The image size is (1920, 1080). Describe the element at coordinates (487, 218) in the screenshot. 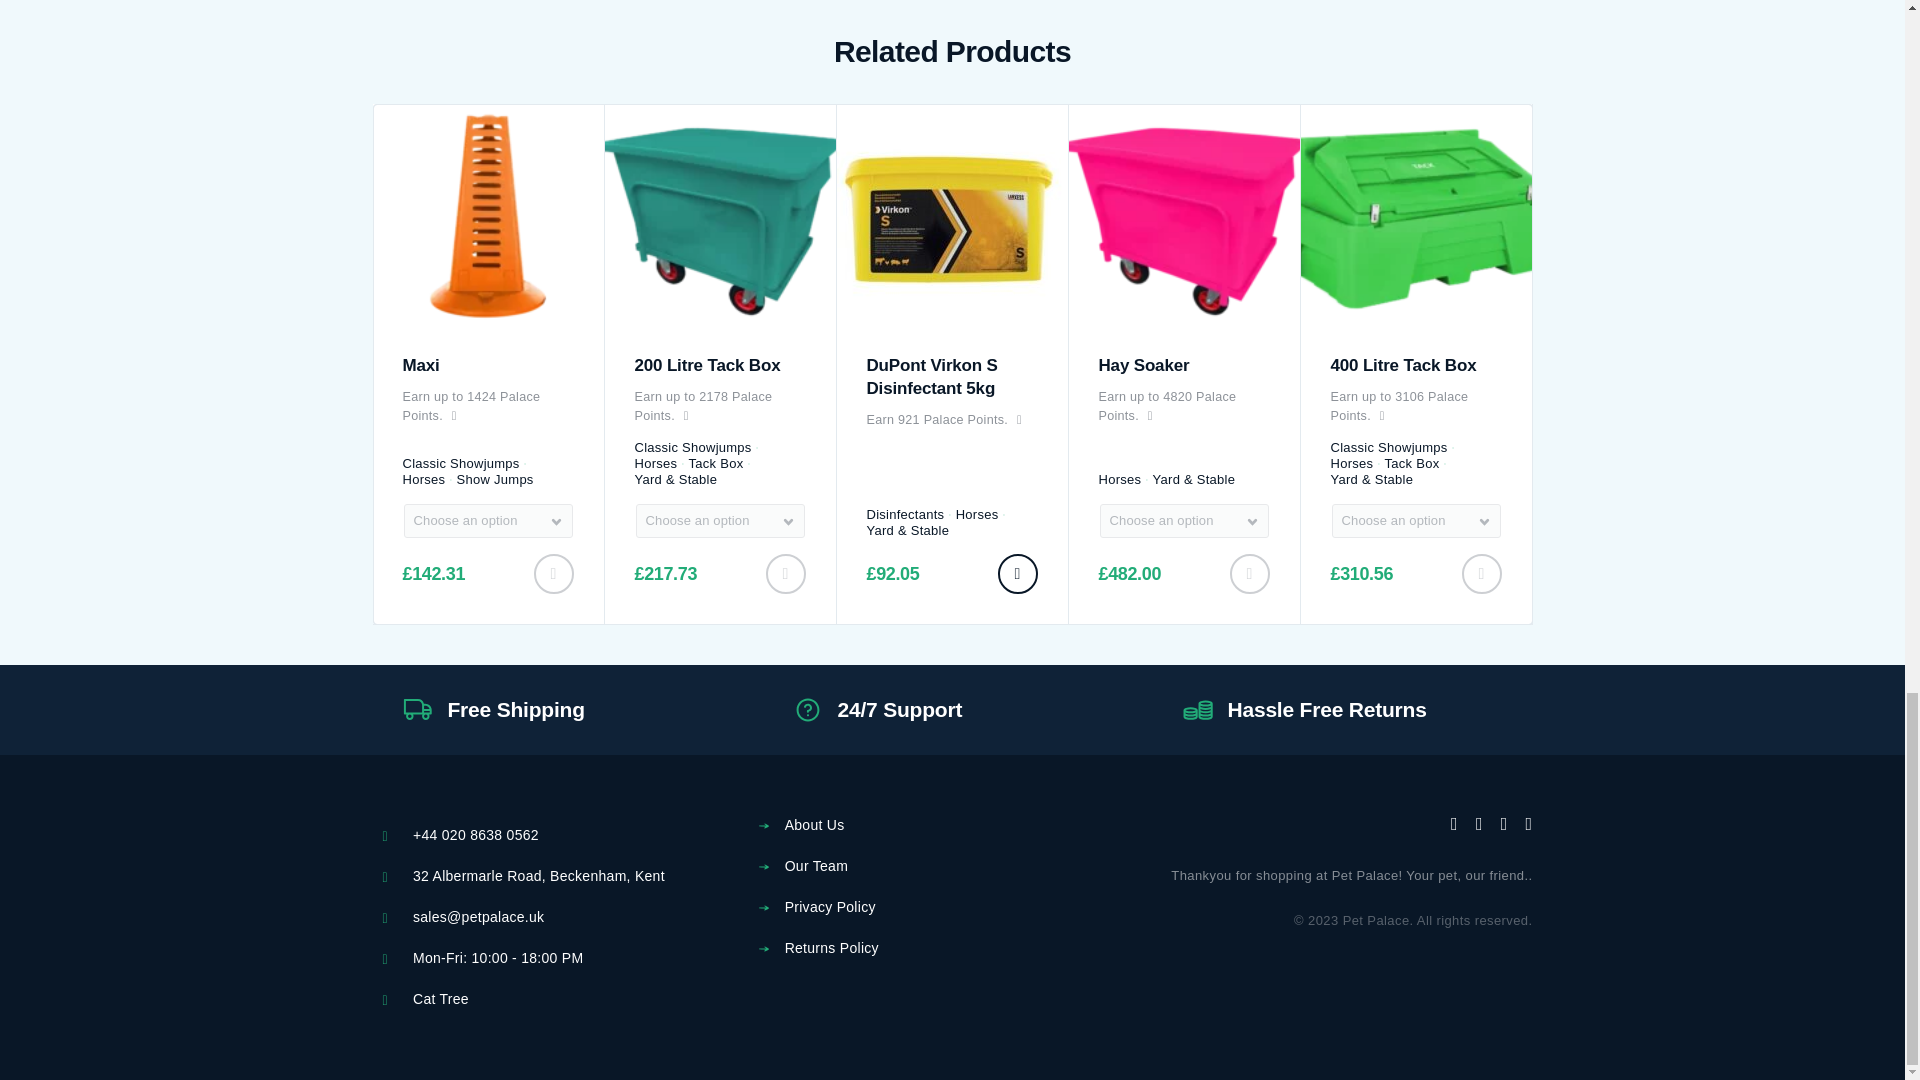

I see `Maxi` at that location.